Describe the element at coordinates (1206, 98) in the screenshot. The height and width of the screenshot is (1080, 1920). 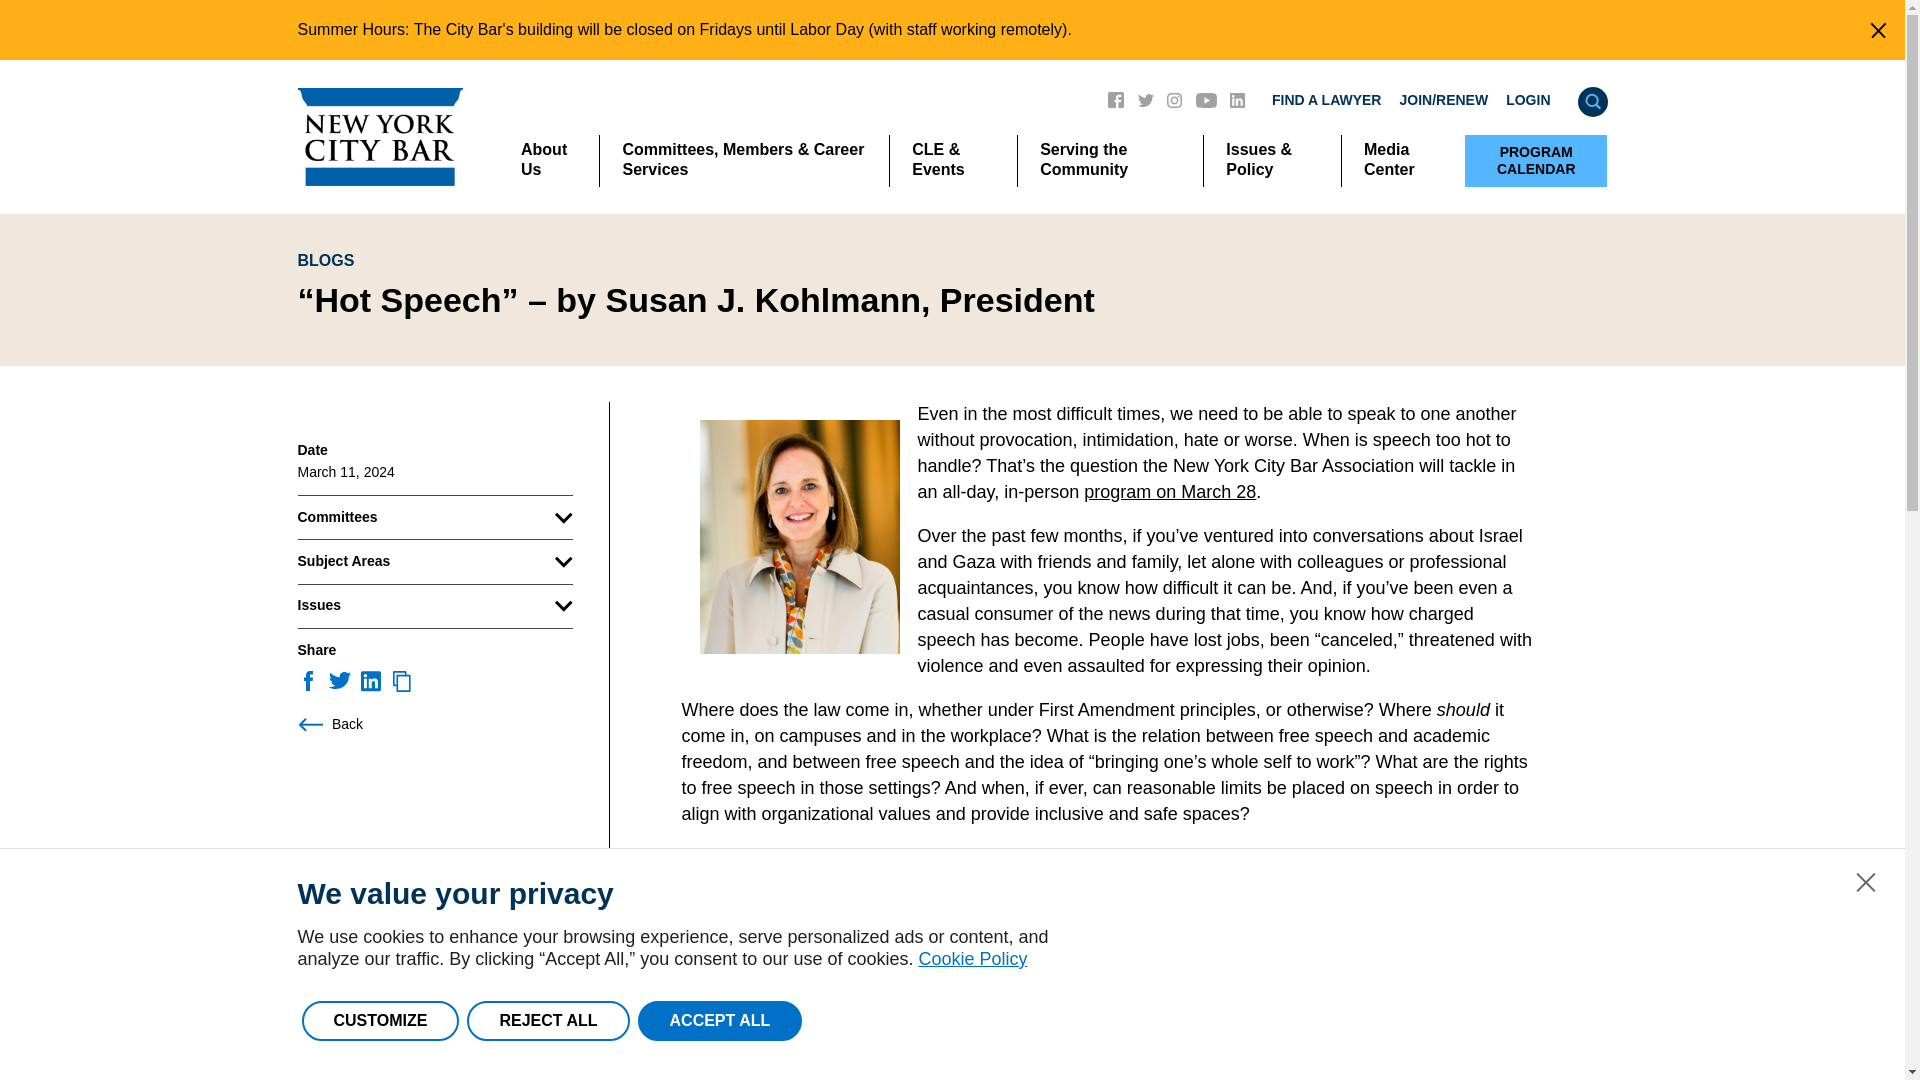
I see `youtube` at that location.